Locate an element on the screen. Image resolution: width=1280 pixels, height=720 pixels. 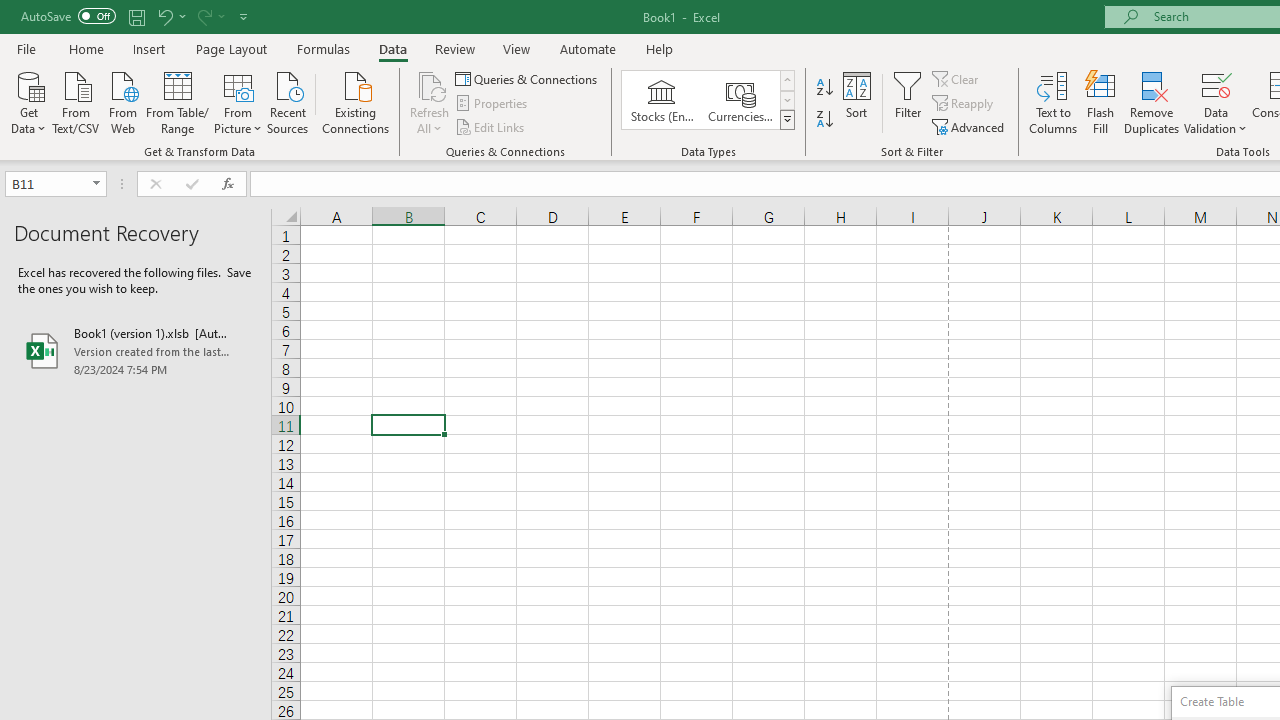
From Picture is located at coordinates (238, 101).